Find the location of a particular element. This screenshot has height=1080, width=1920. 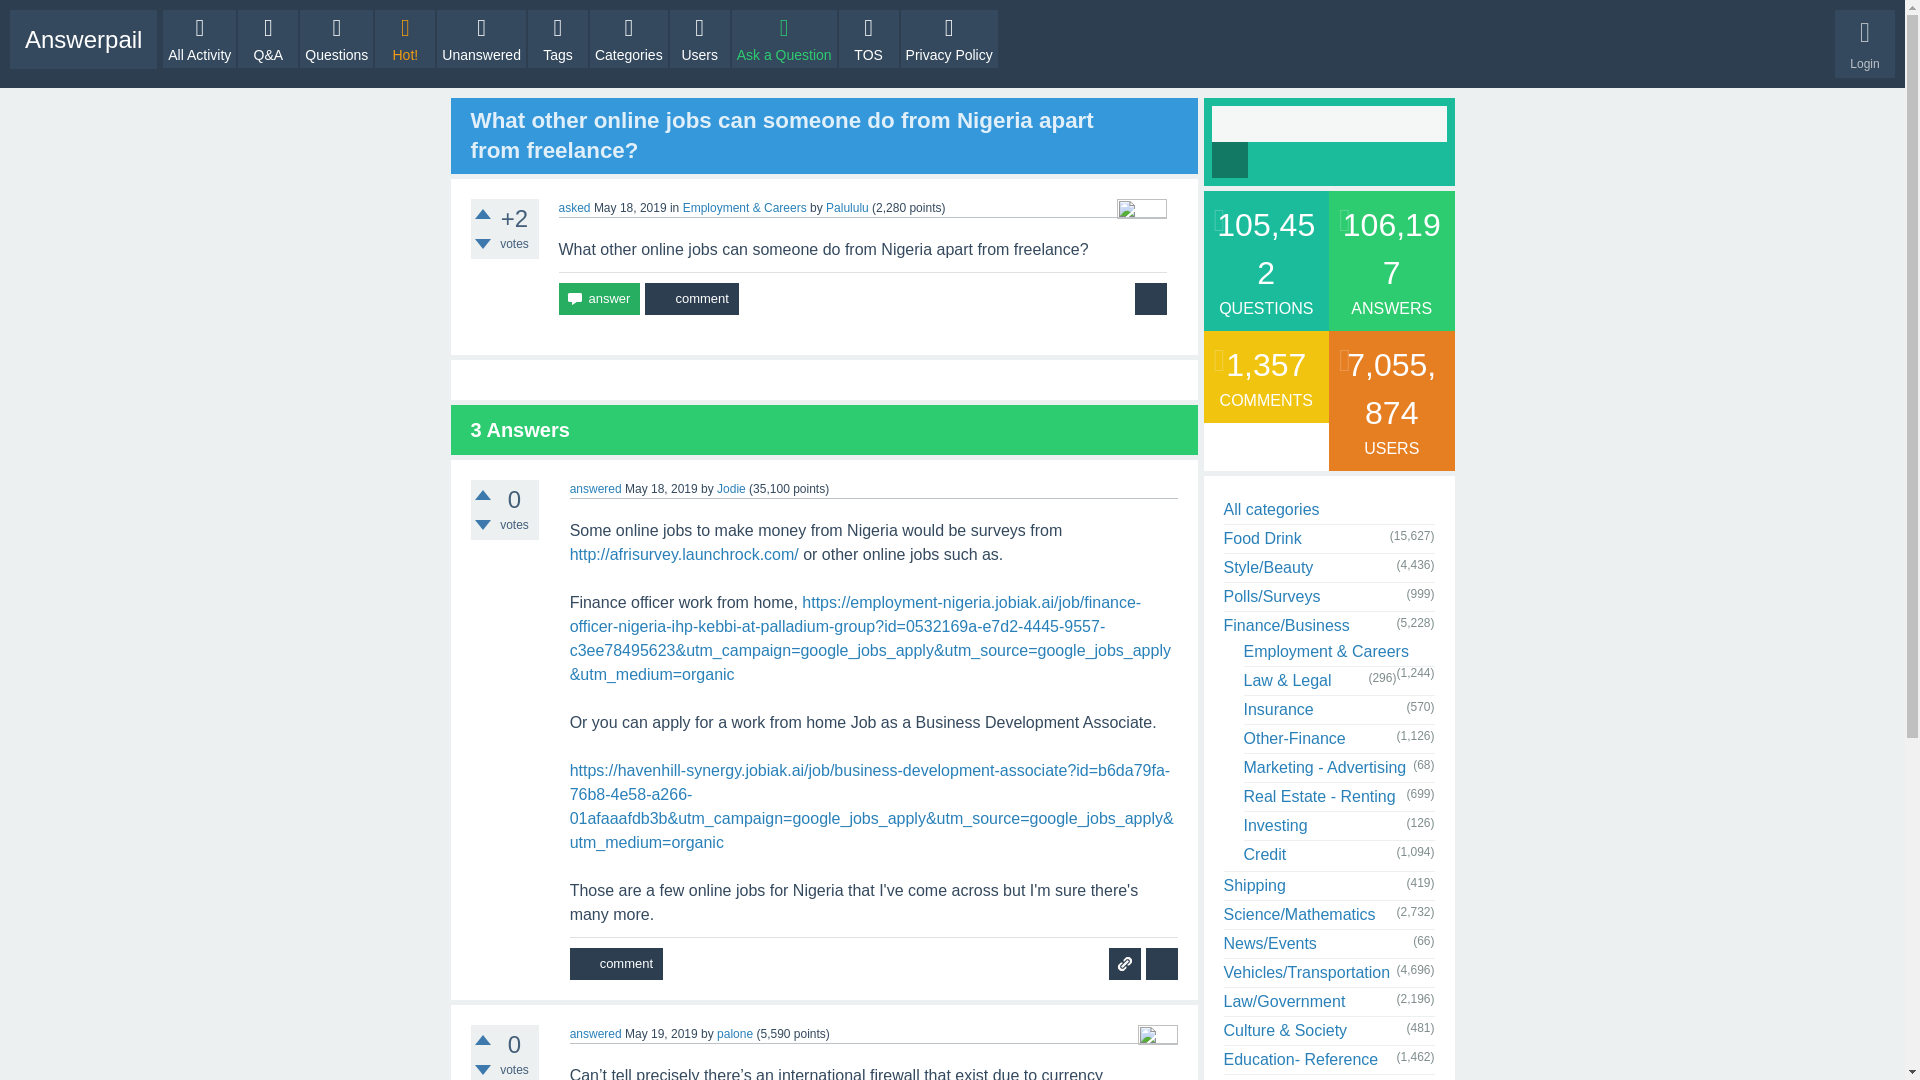

Hot! is located at coordinates (404, 38).